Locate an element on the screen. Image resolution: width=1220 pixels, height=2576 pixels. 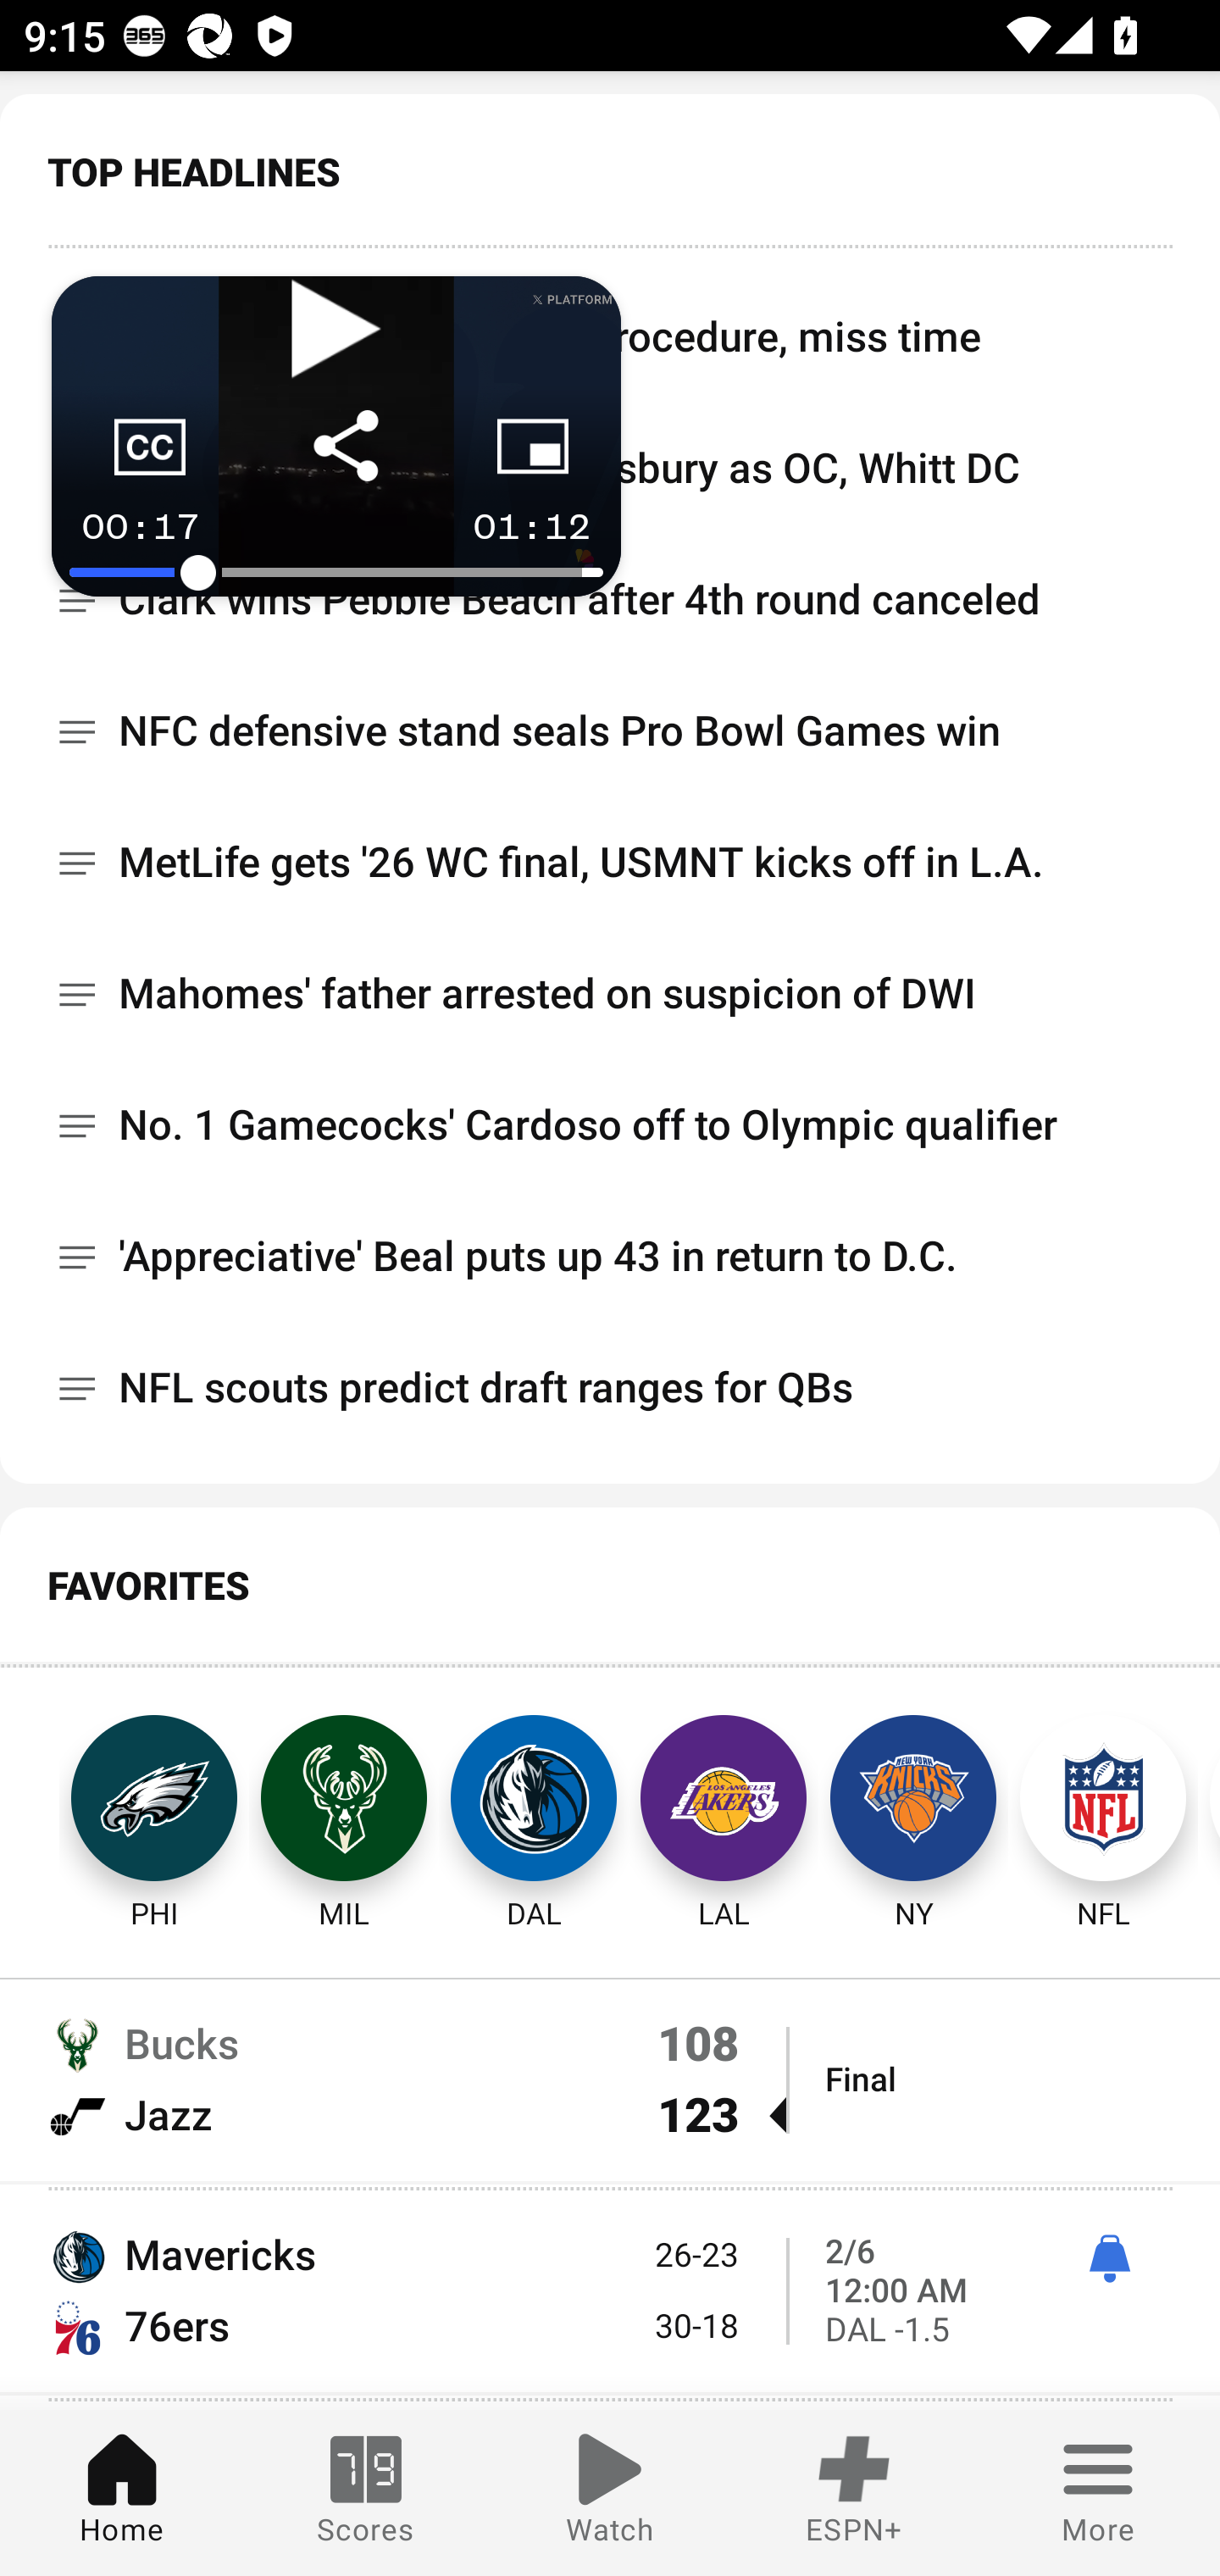
 Mahomes' father arrested on suspicion of DWI is located at coordinates (610, 995).